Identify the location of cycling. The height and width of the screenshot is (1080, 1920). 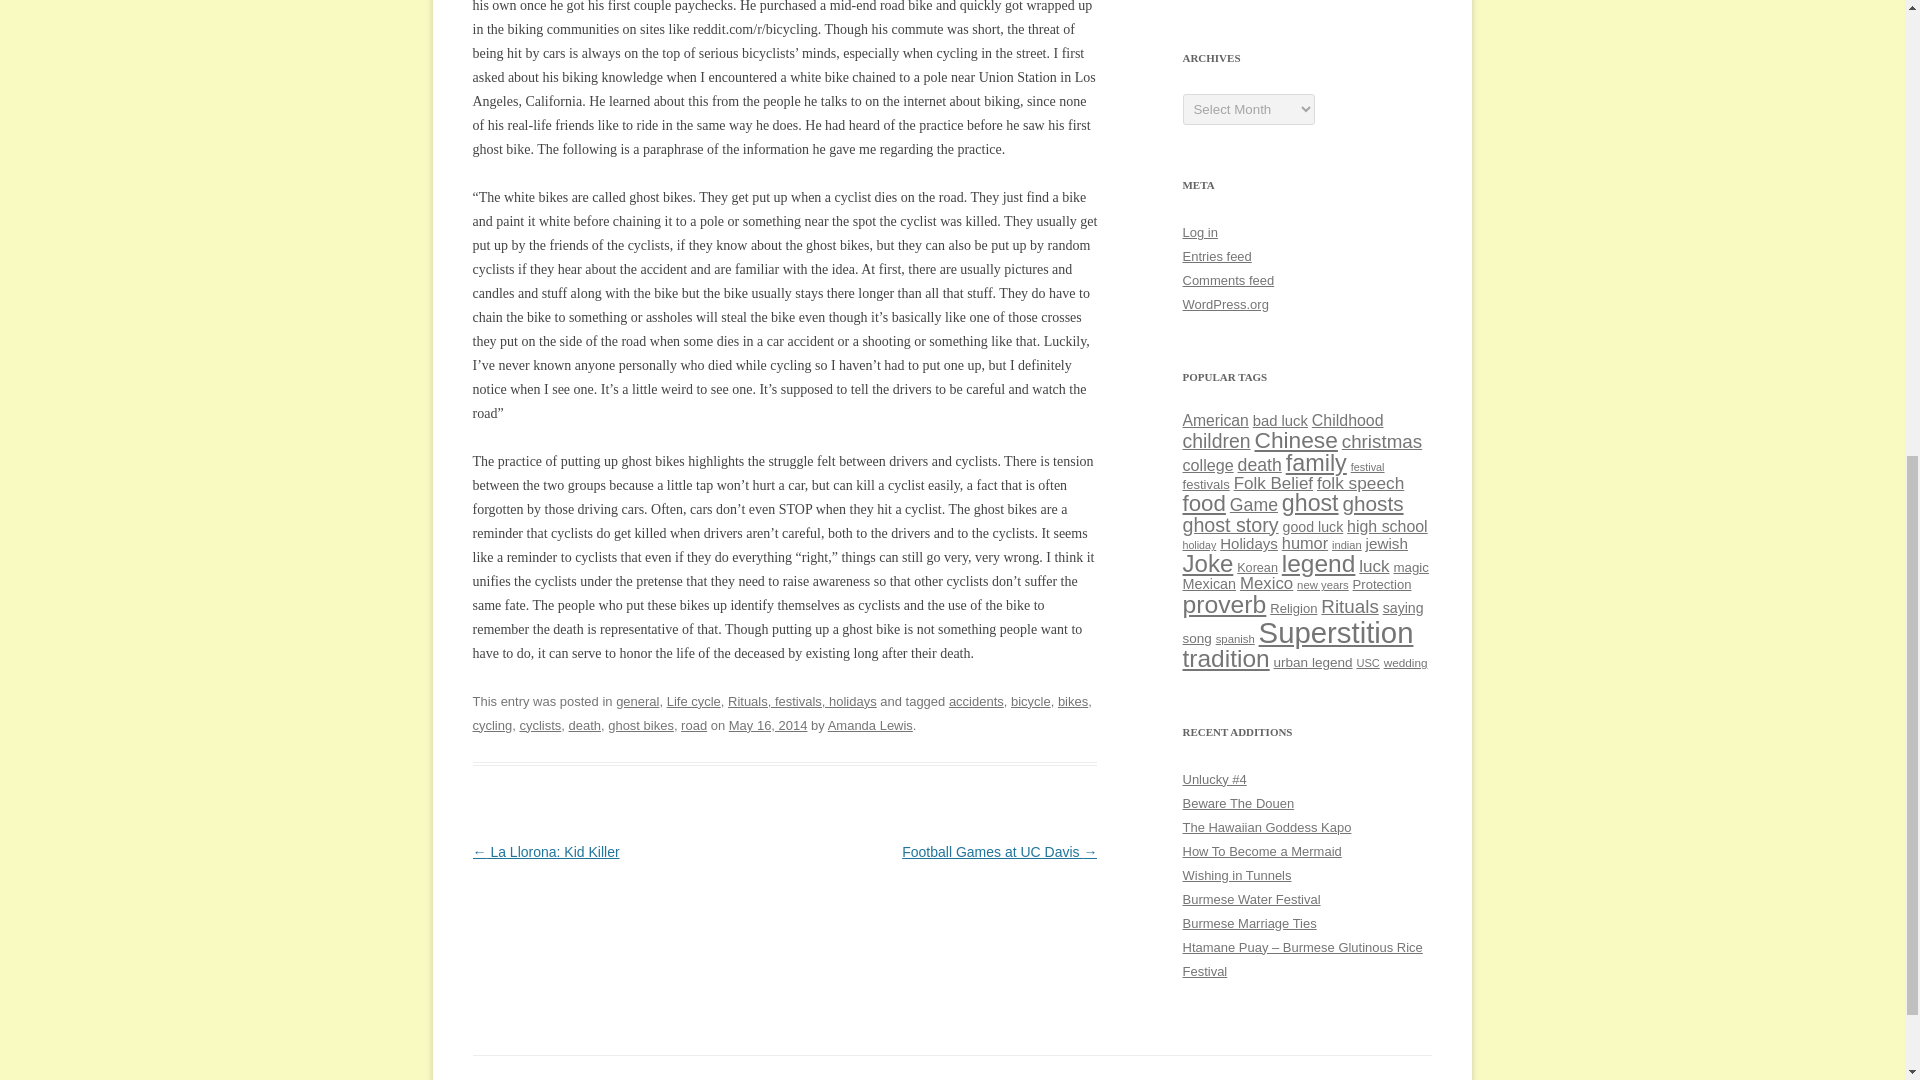
(492, 726).